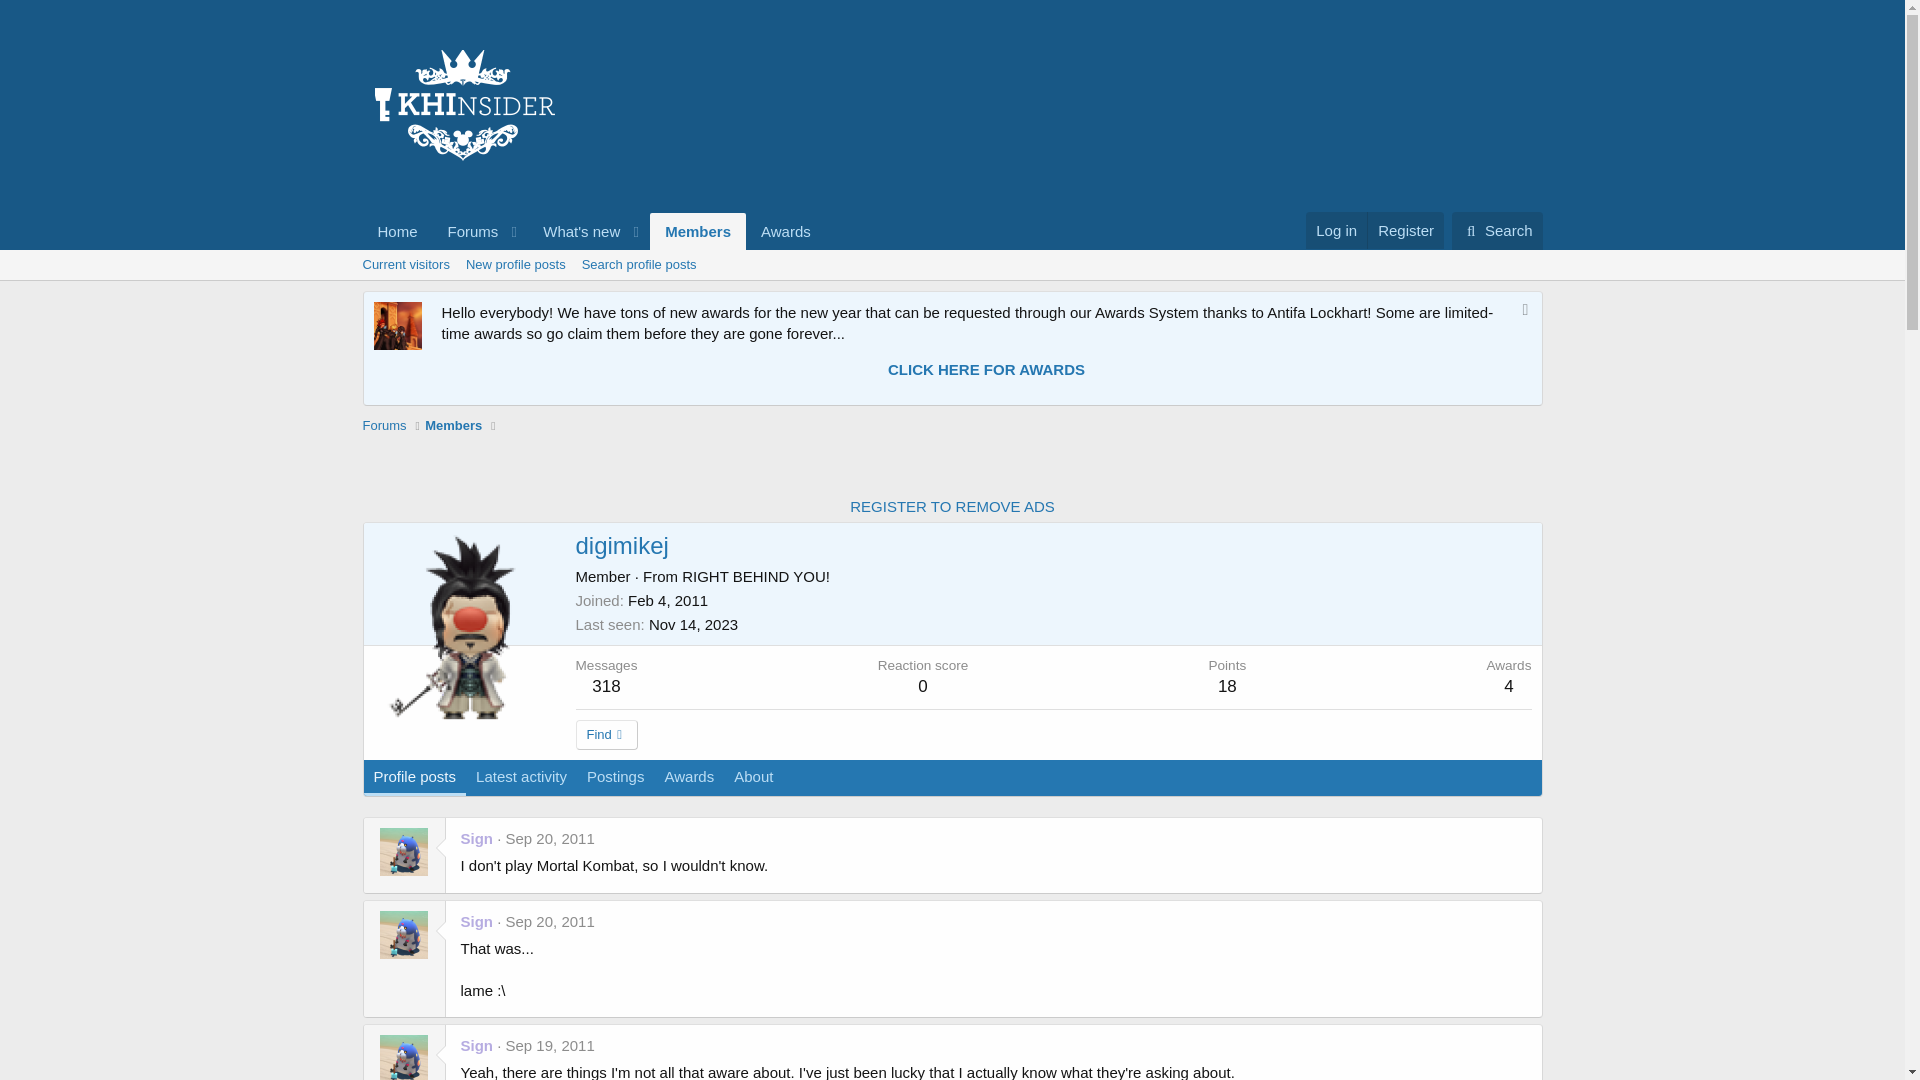 This screenshot has height=1080, width=1920. Describe the element at coordinates (1497, 230) in the screenshot. I see `Current visitors` at that location.